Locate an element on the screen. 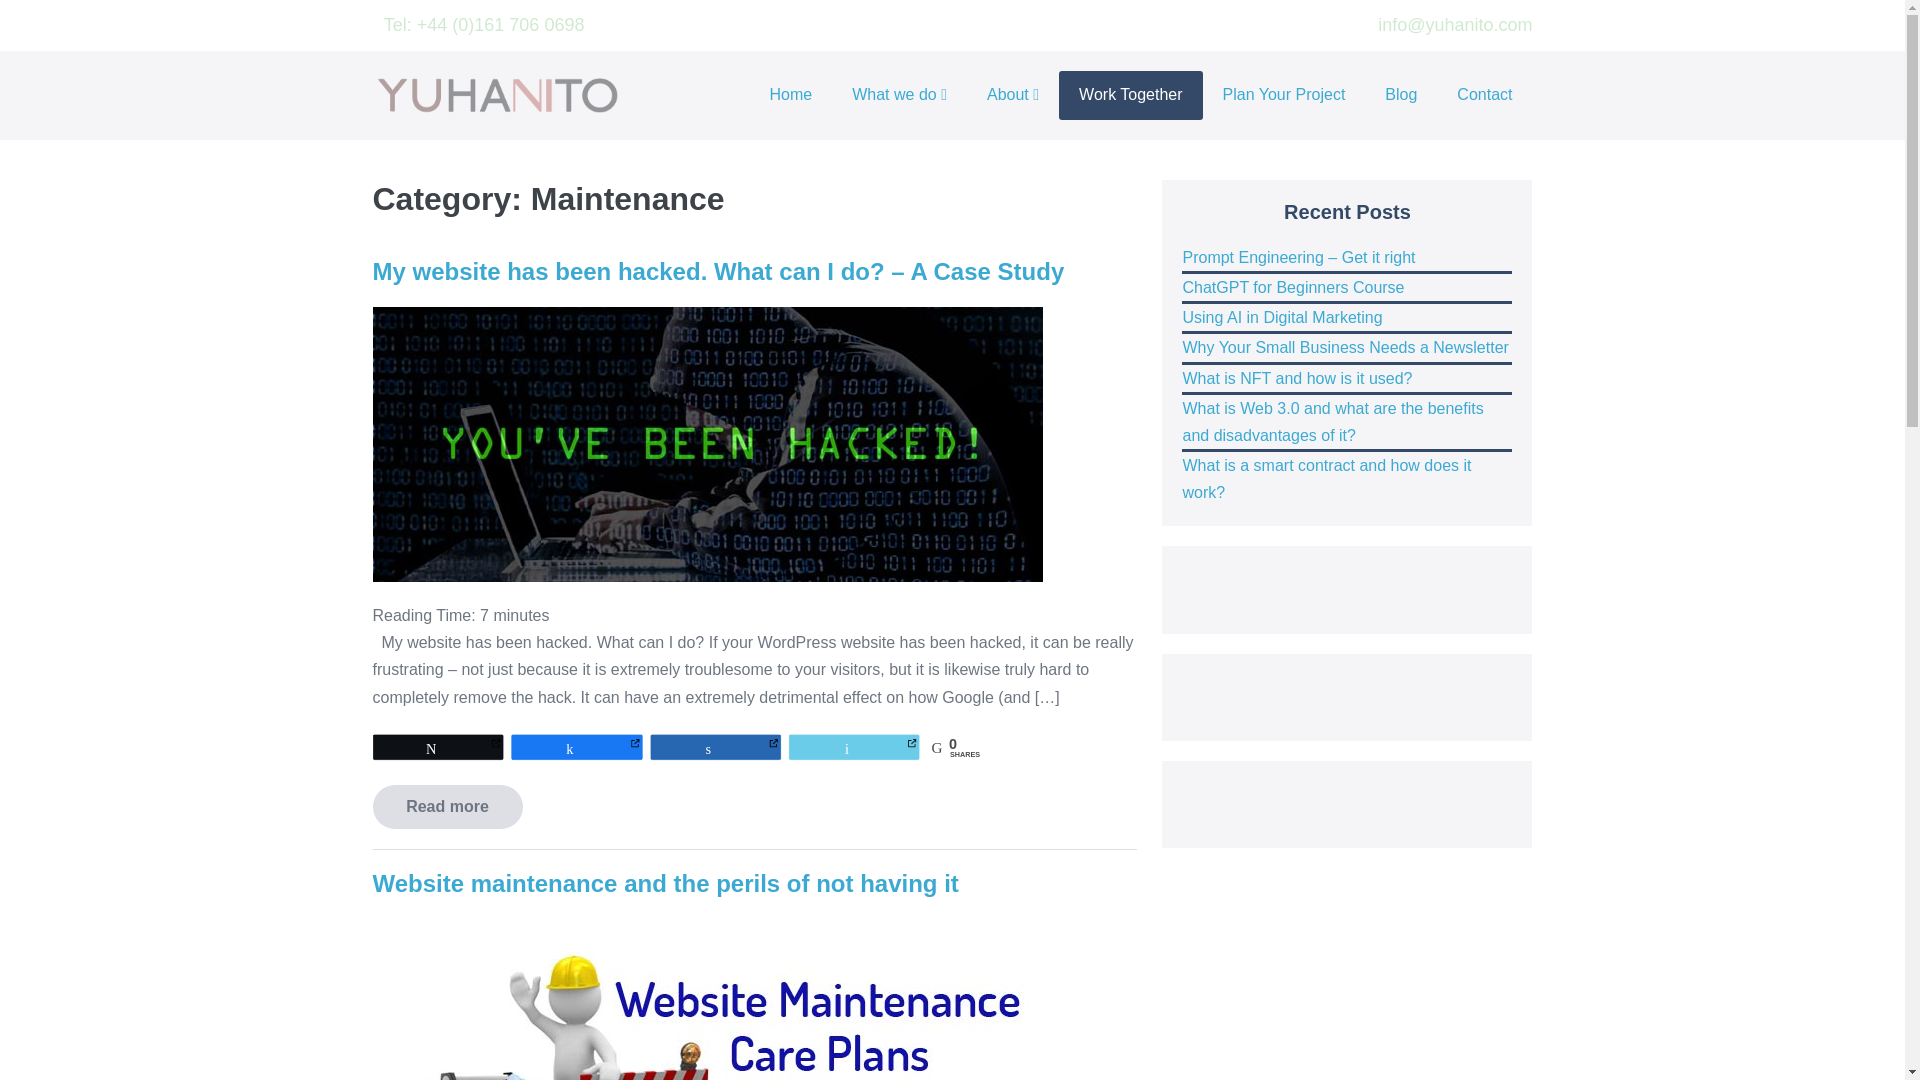  About is located at coordinates (1013, 95).